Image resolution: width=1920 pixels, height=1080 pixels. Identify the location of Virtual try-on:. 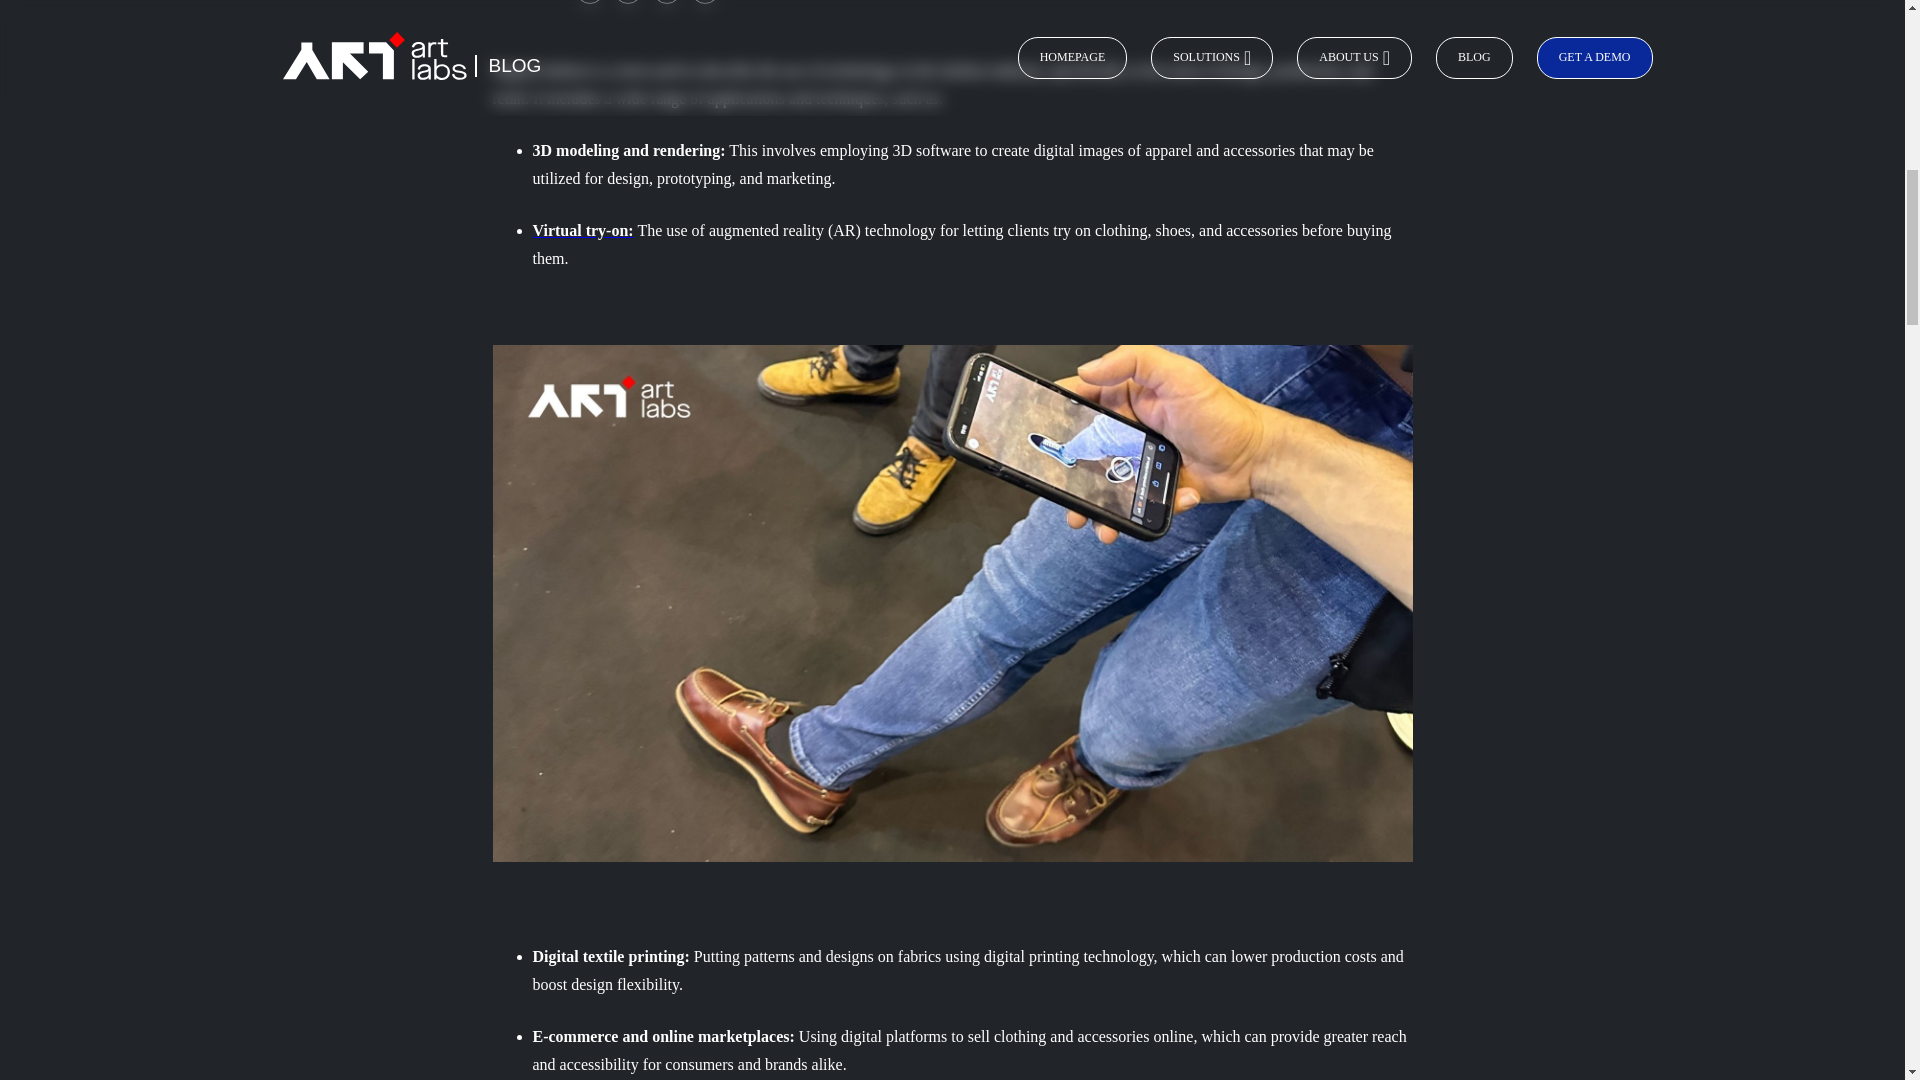
(582, 230).